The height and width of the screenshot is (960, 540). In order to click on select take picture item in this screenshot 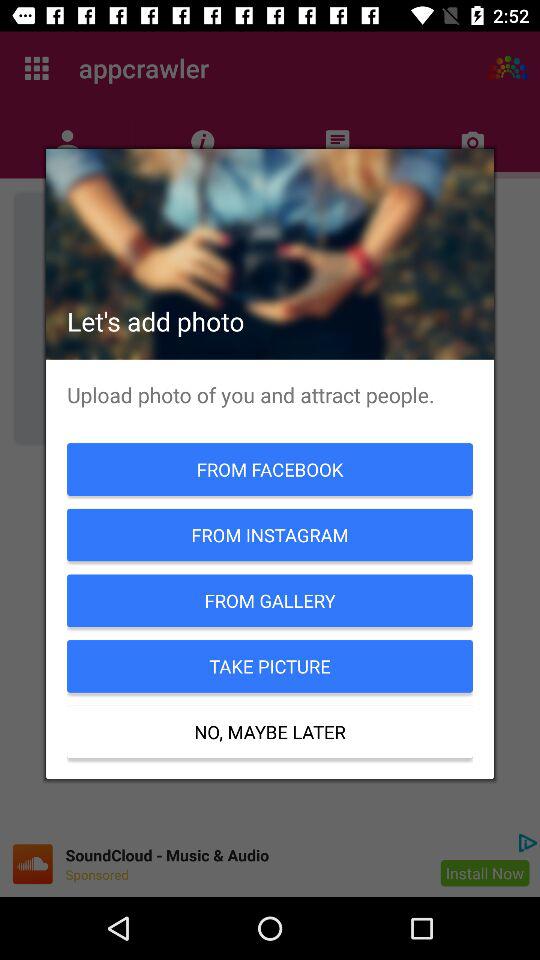, I will do `click(270, 666)`.